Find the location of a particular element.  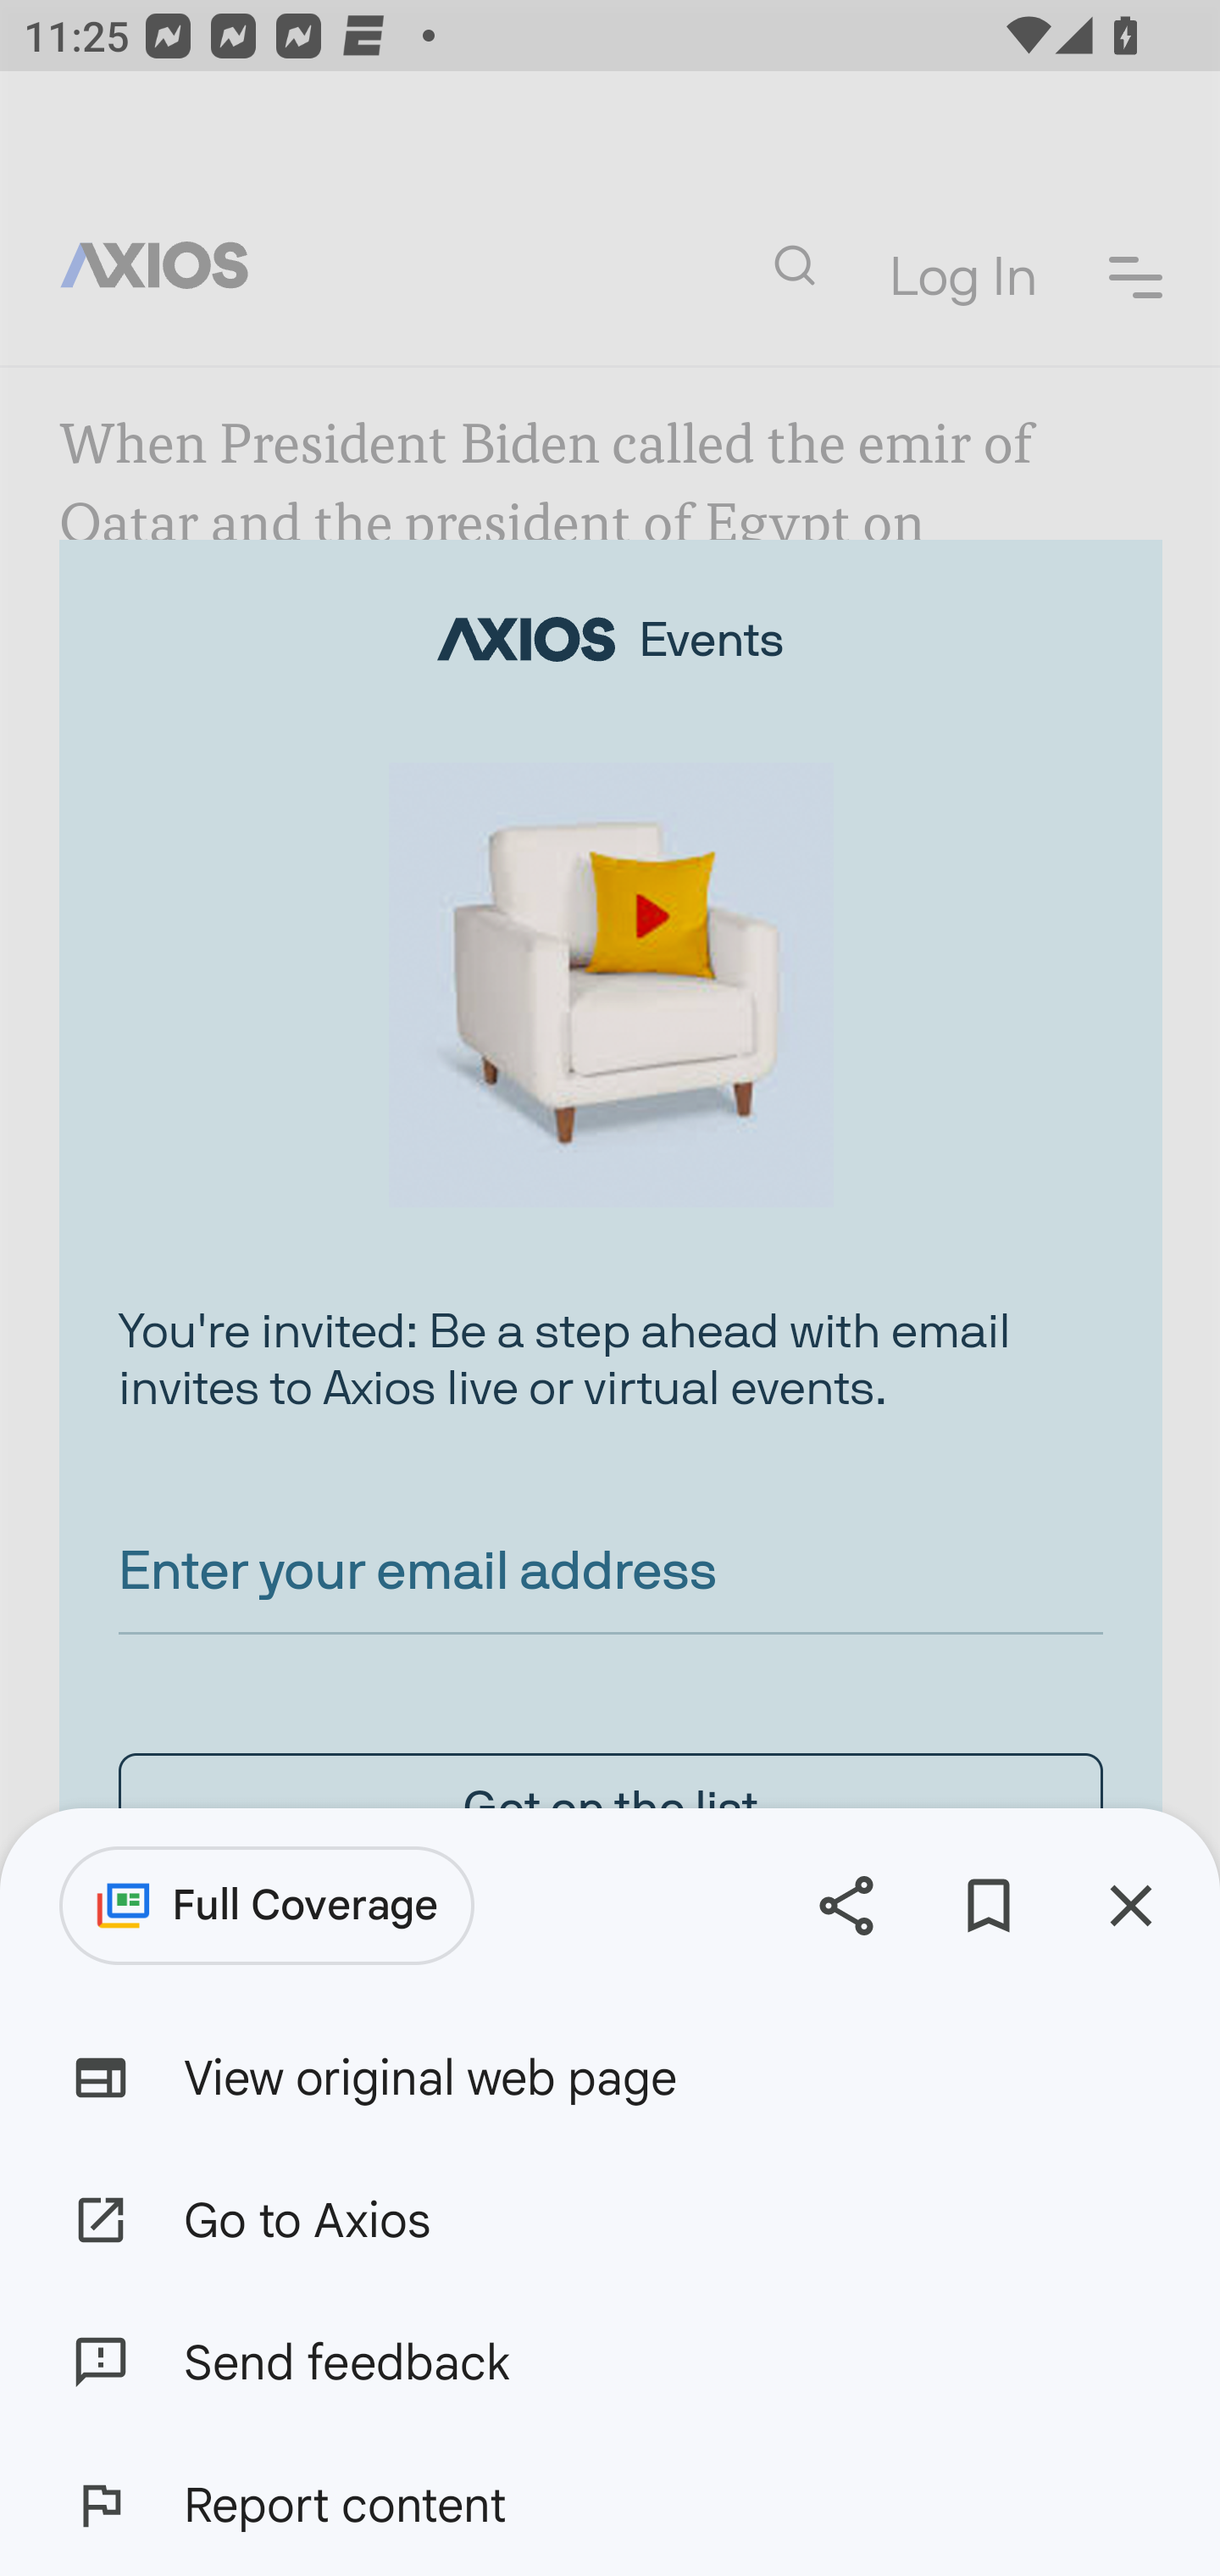

Search Page is located at coordinates (793, 266).